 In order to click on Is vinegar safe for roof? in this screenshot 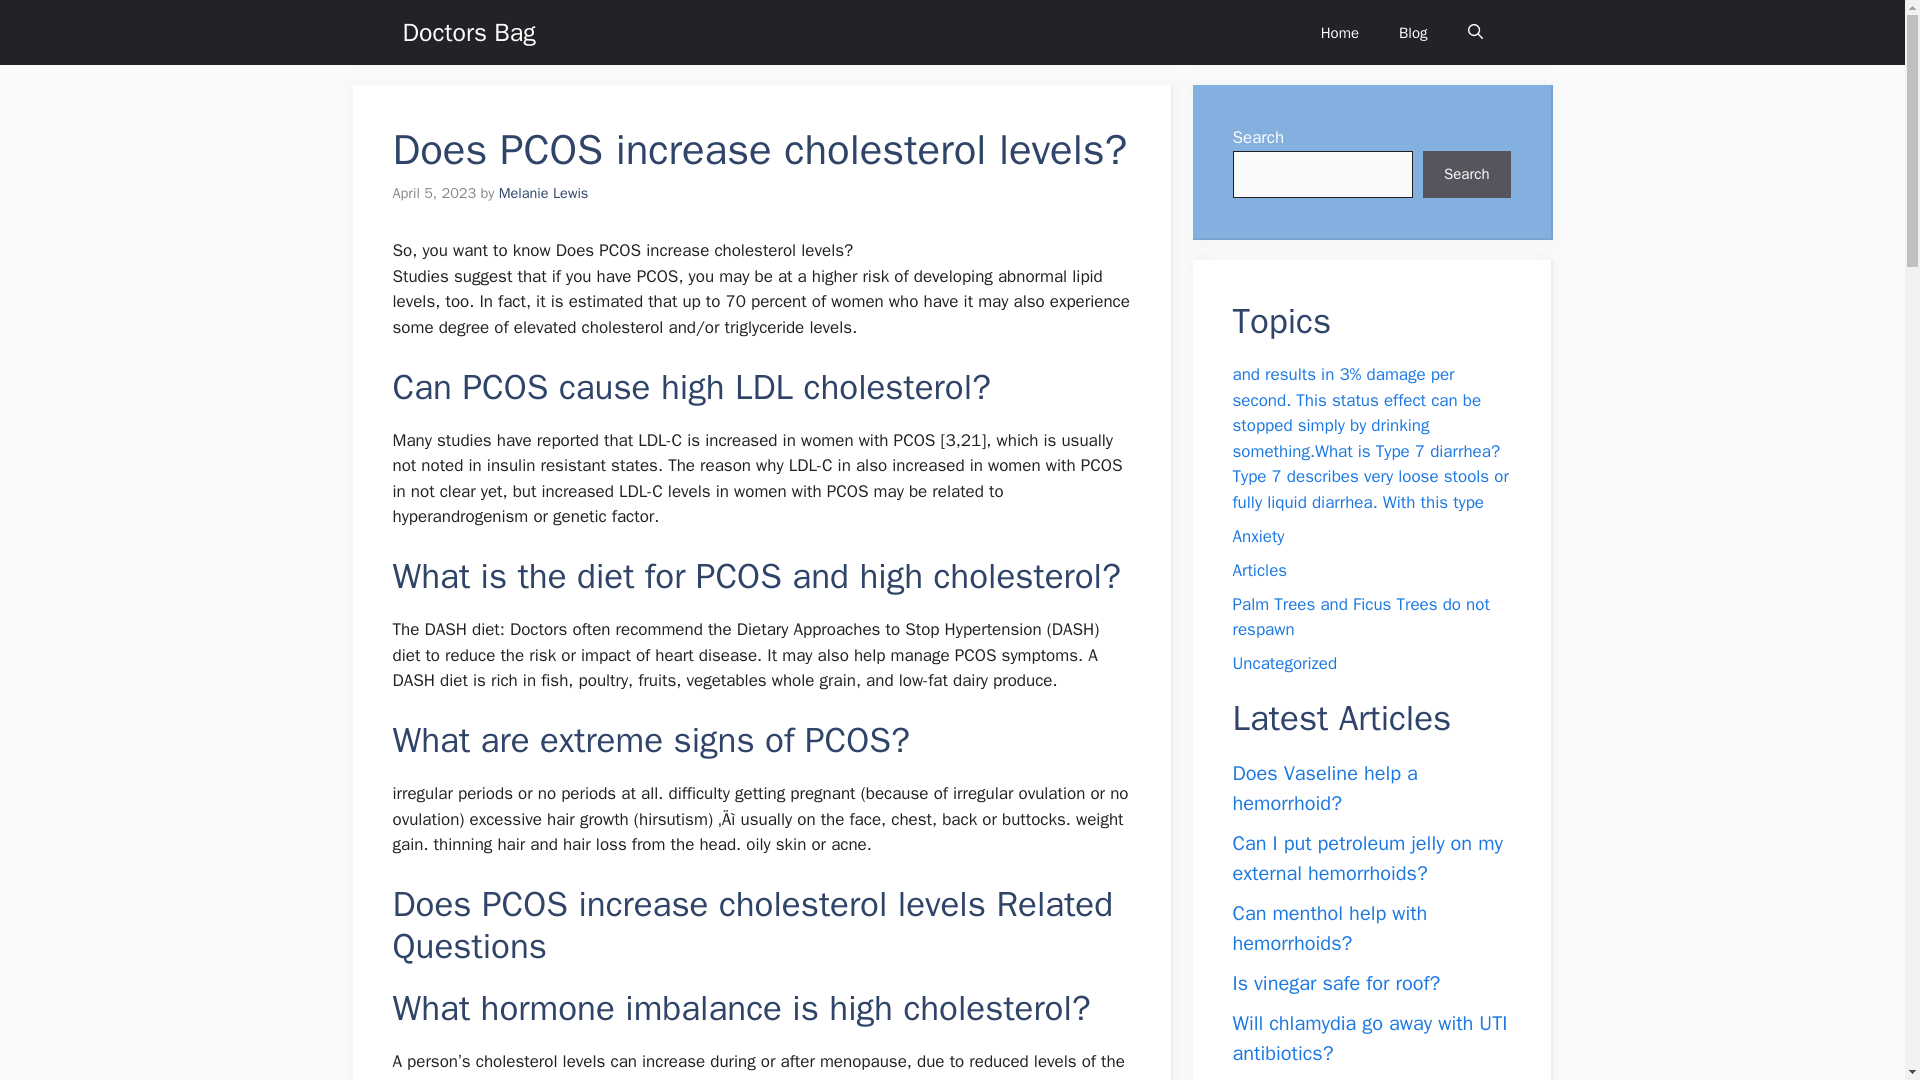, I will do `click(1336, 982)`.